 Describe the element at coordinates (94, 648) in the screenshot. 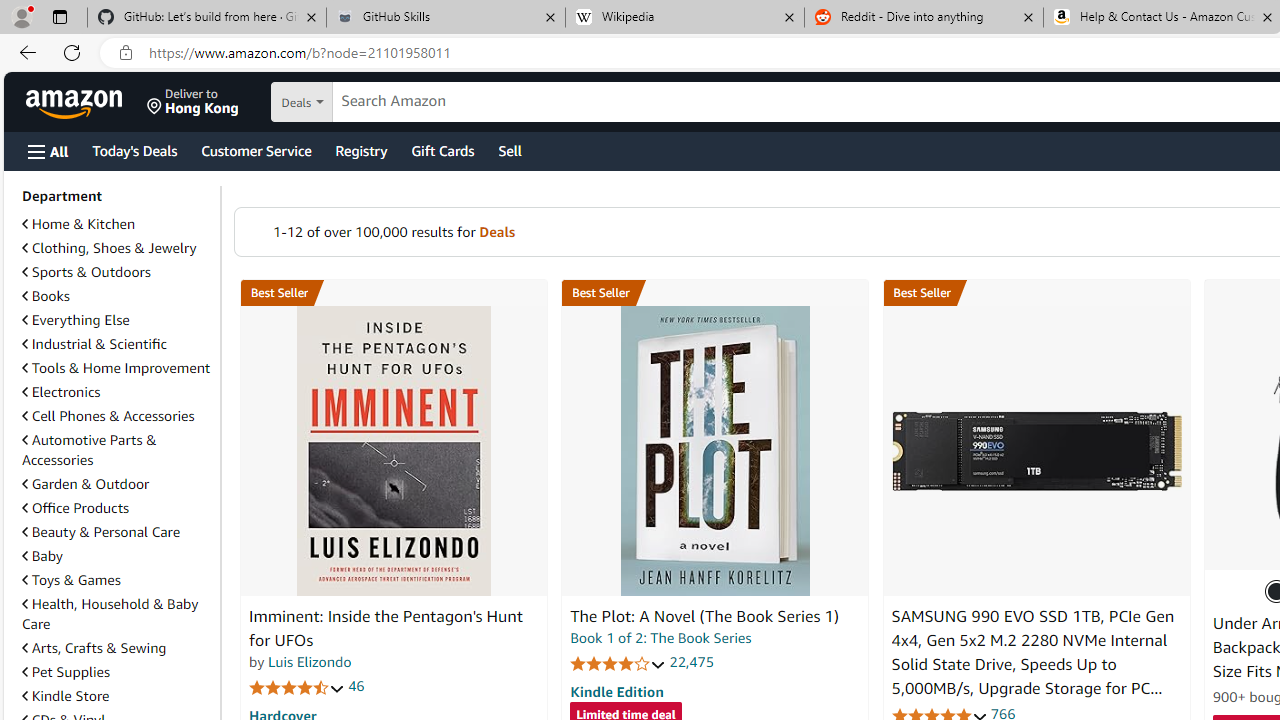

I see `Arts, Crafts & Sewing` at that location.